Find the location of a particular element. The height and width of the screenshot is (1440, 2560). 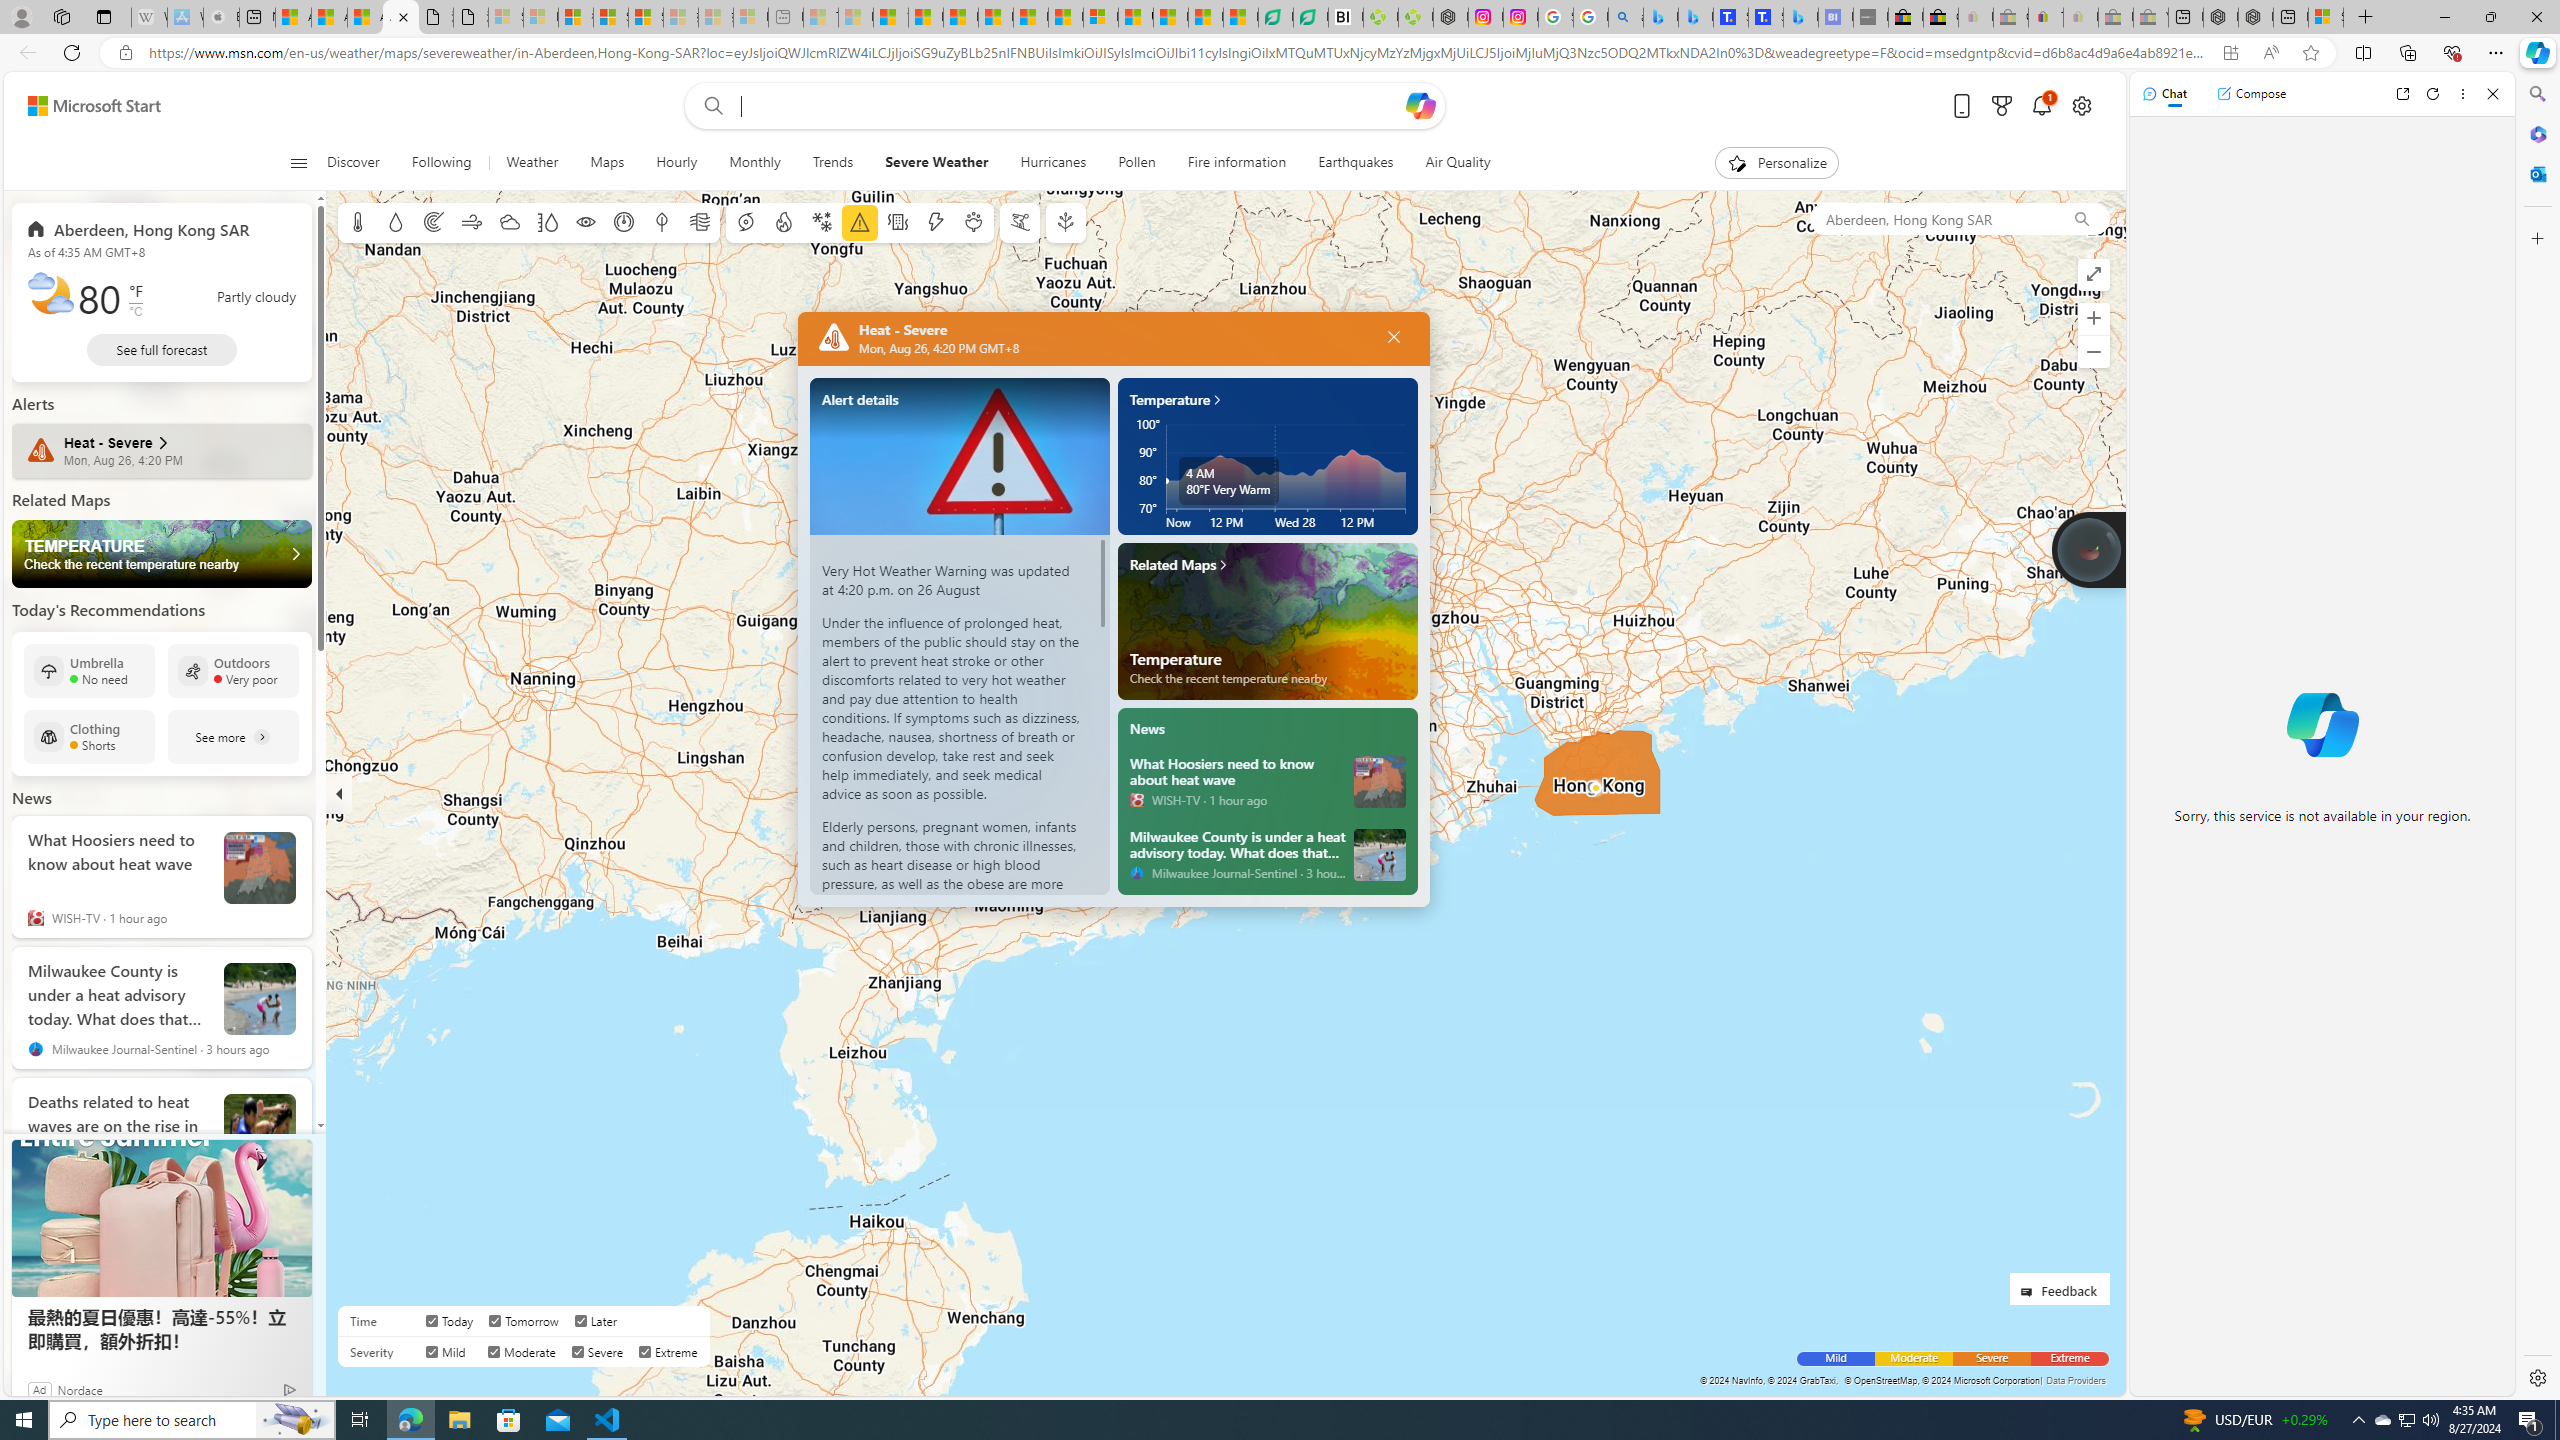

Foo BAR | Trusted Community Engagement and Contributions is located at coordinates (1066, 17).